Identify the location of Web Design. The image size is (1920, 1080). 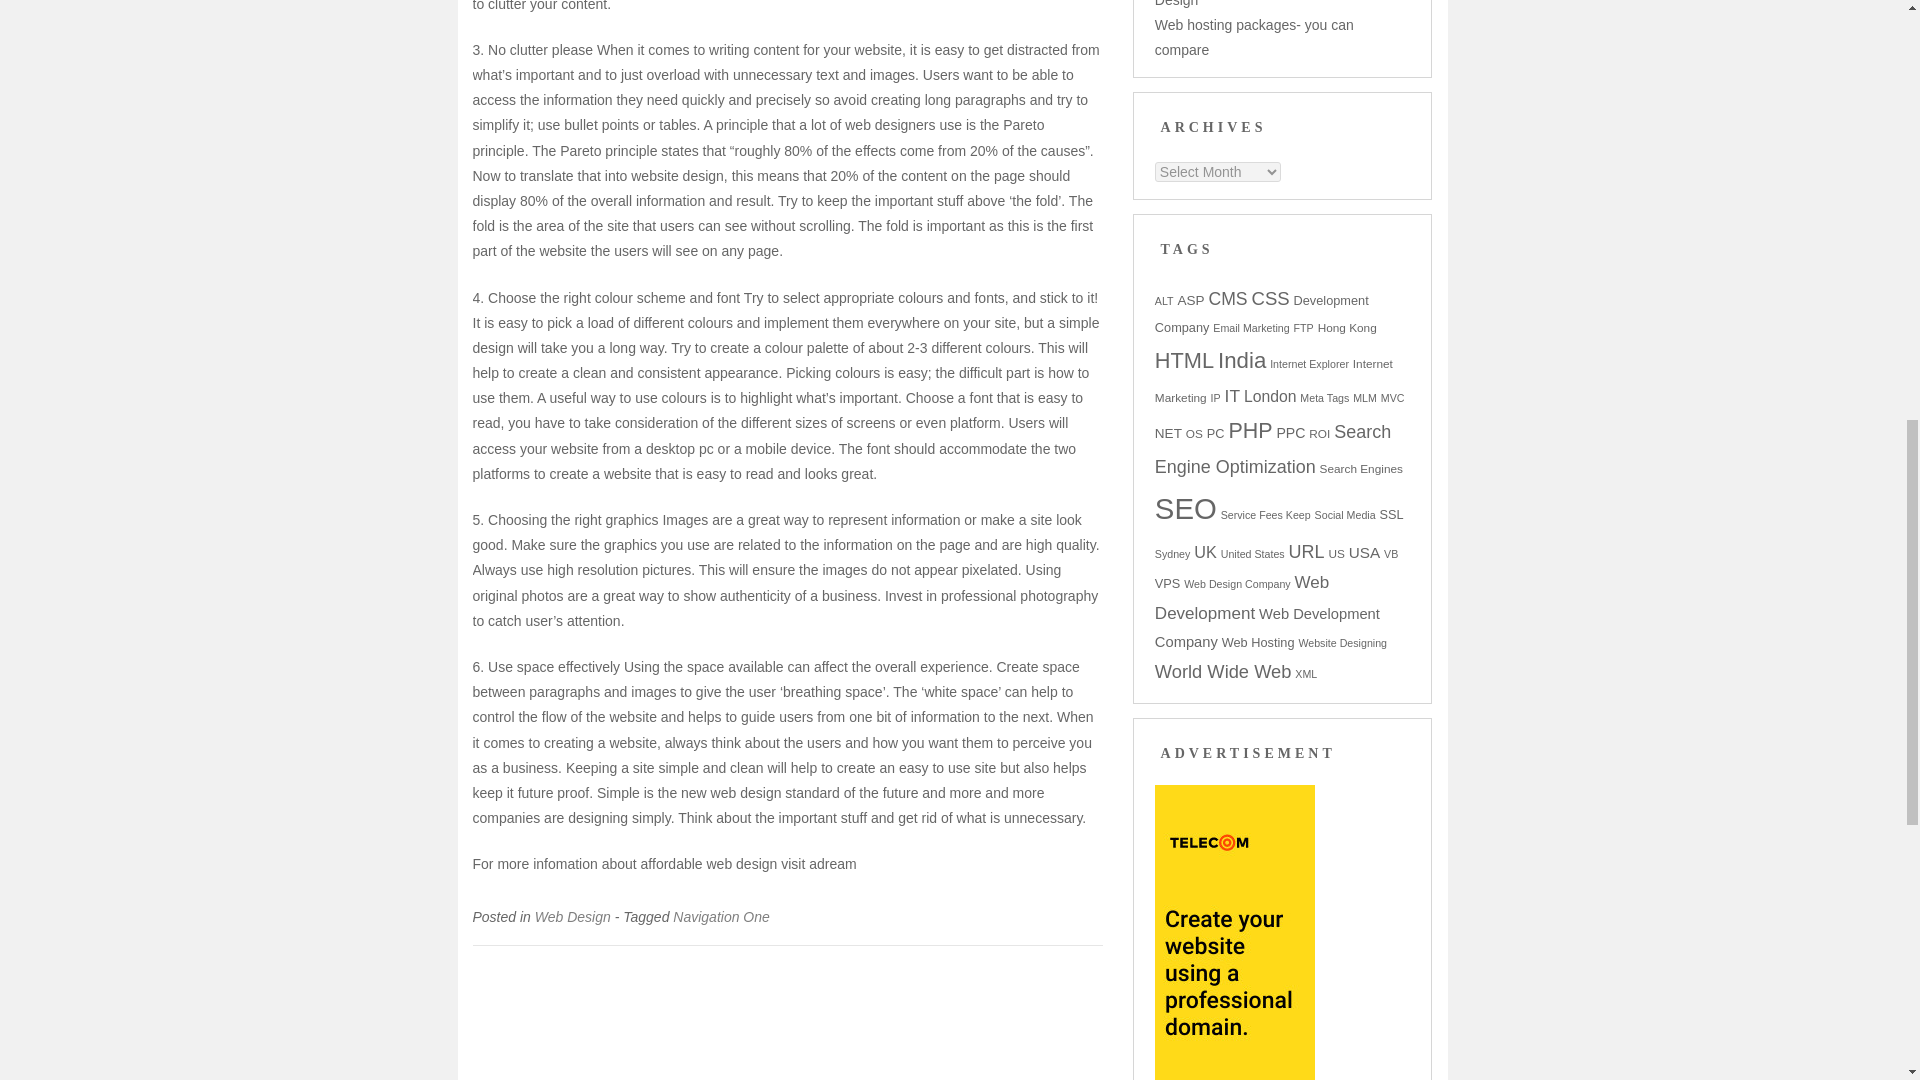
(572, 916).